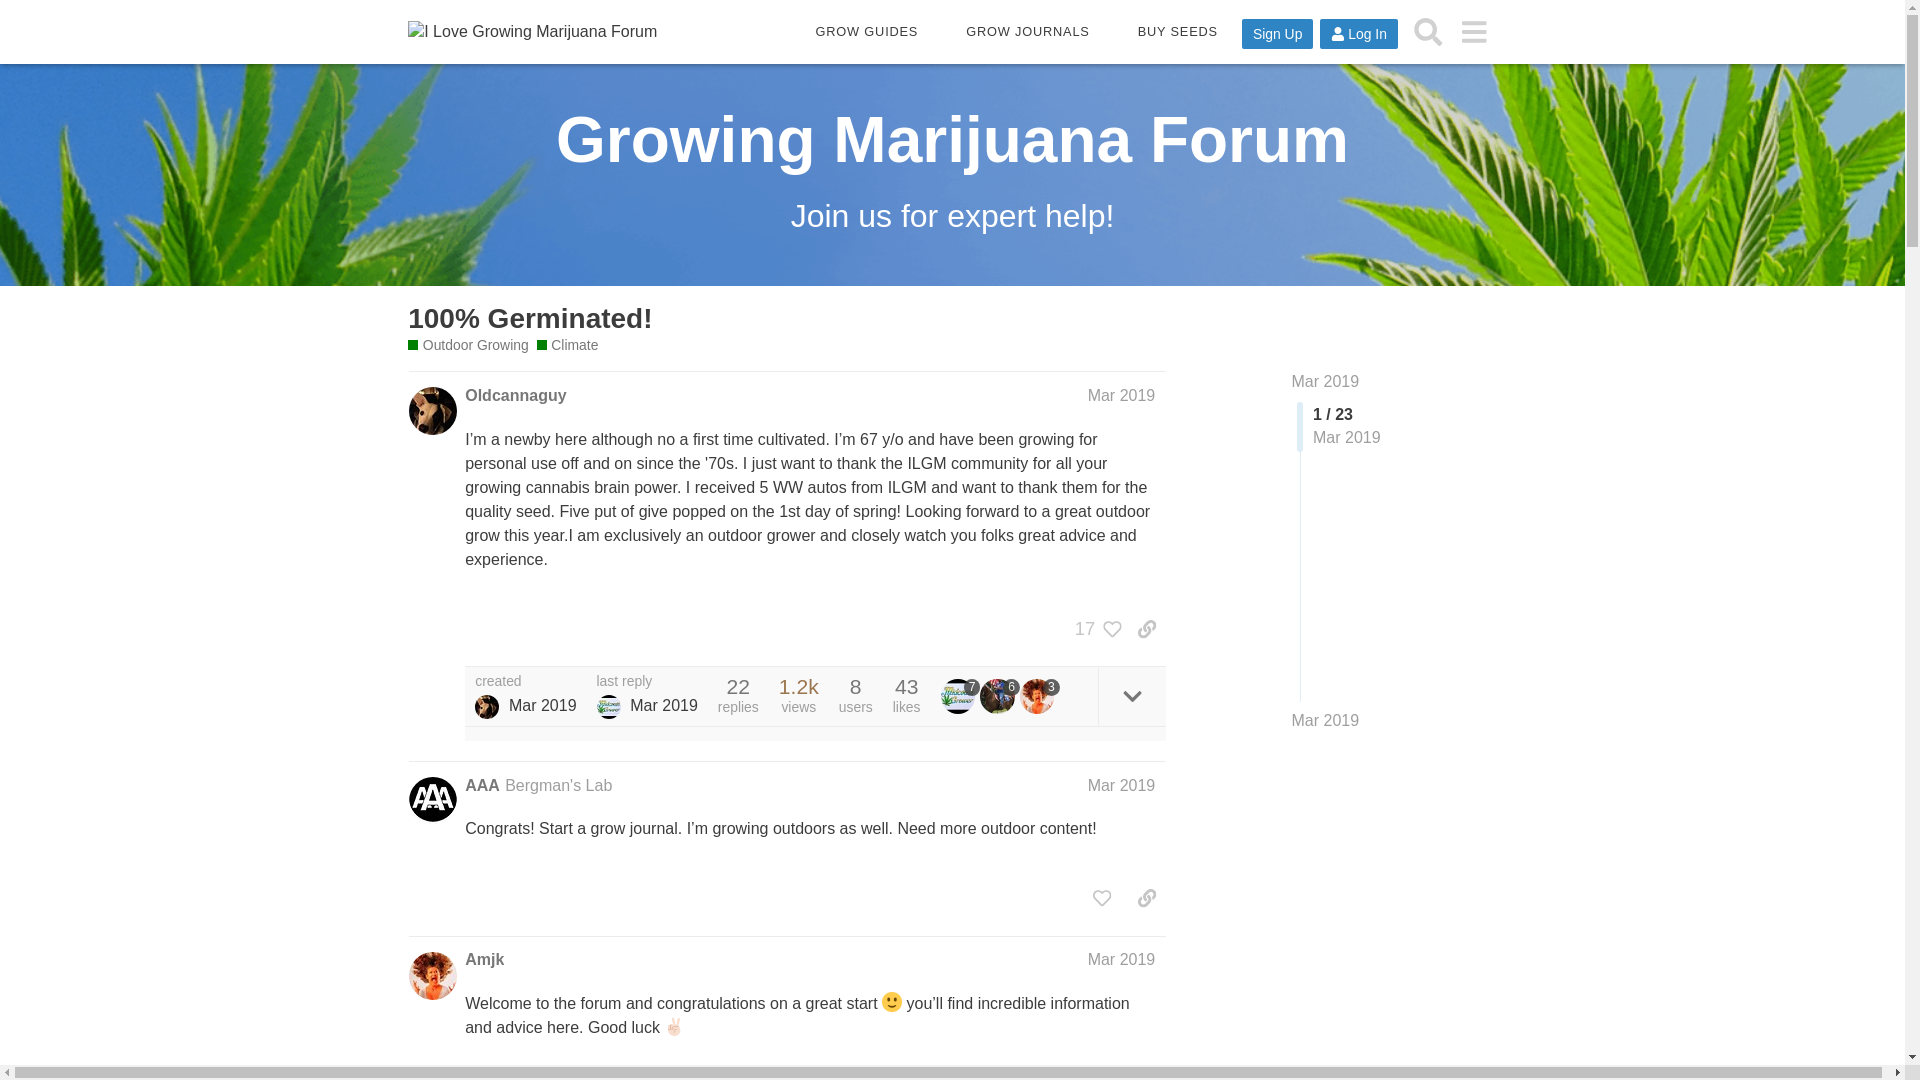 The width and height of the screenshot is (1920, 1080). Describe the element at coordinates (999, 696) in the screenshot. I see `6` at that location.